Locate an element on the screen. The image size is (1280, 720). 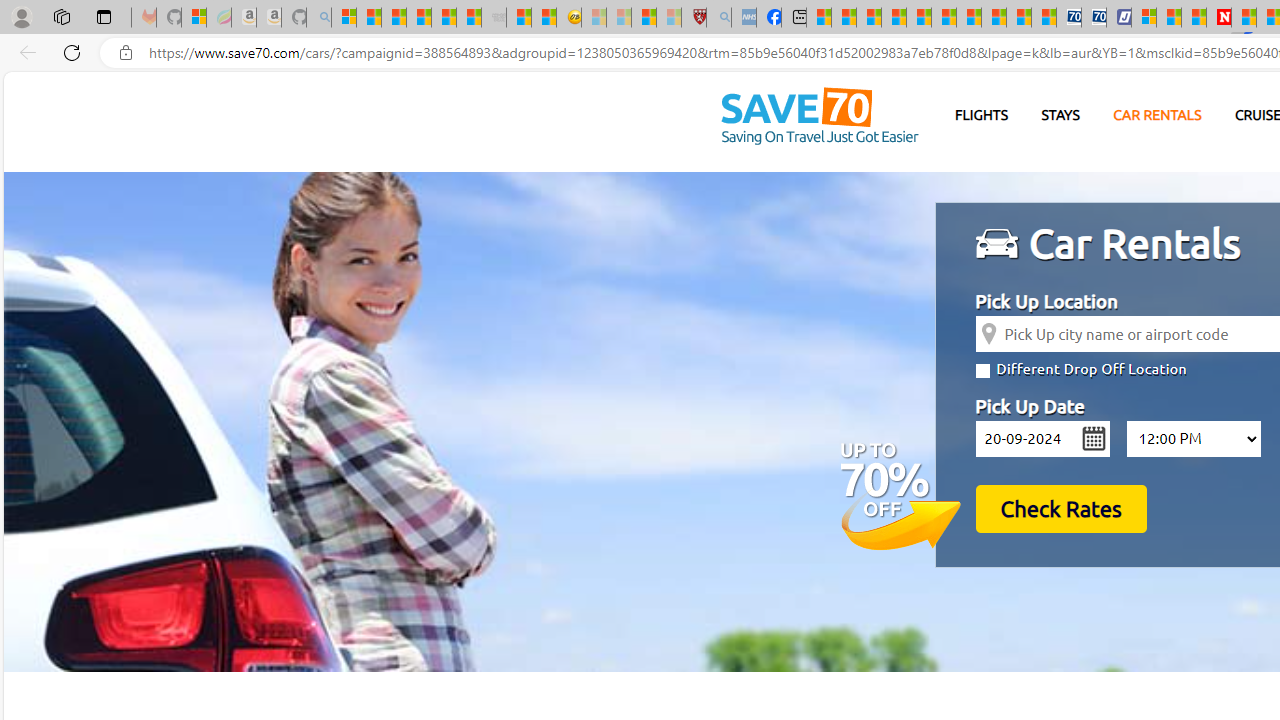
Science - MSN is located at coordinates (644, 18).